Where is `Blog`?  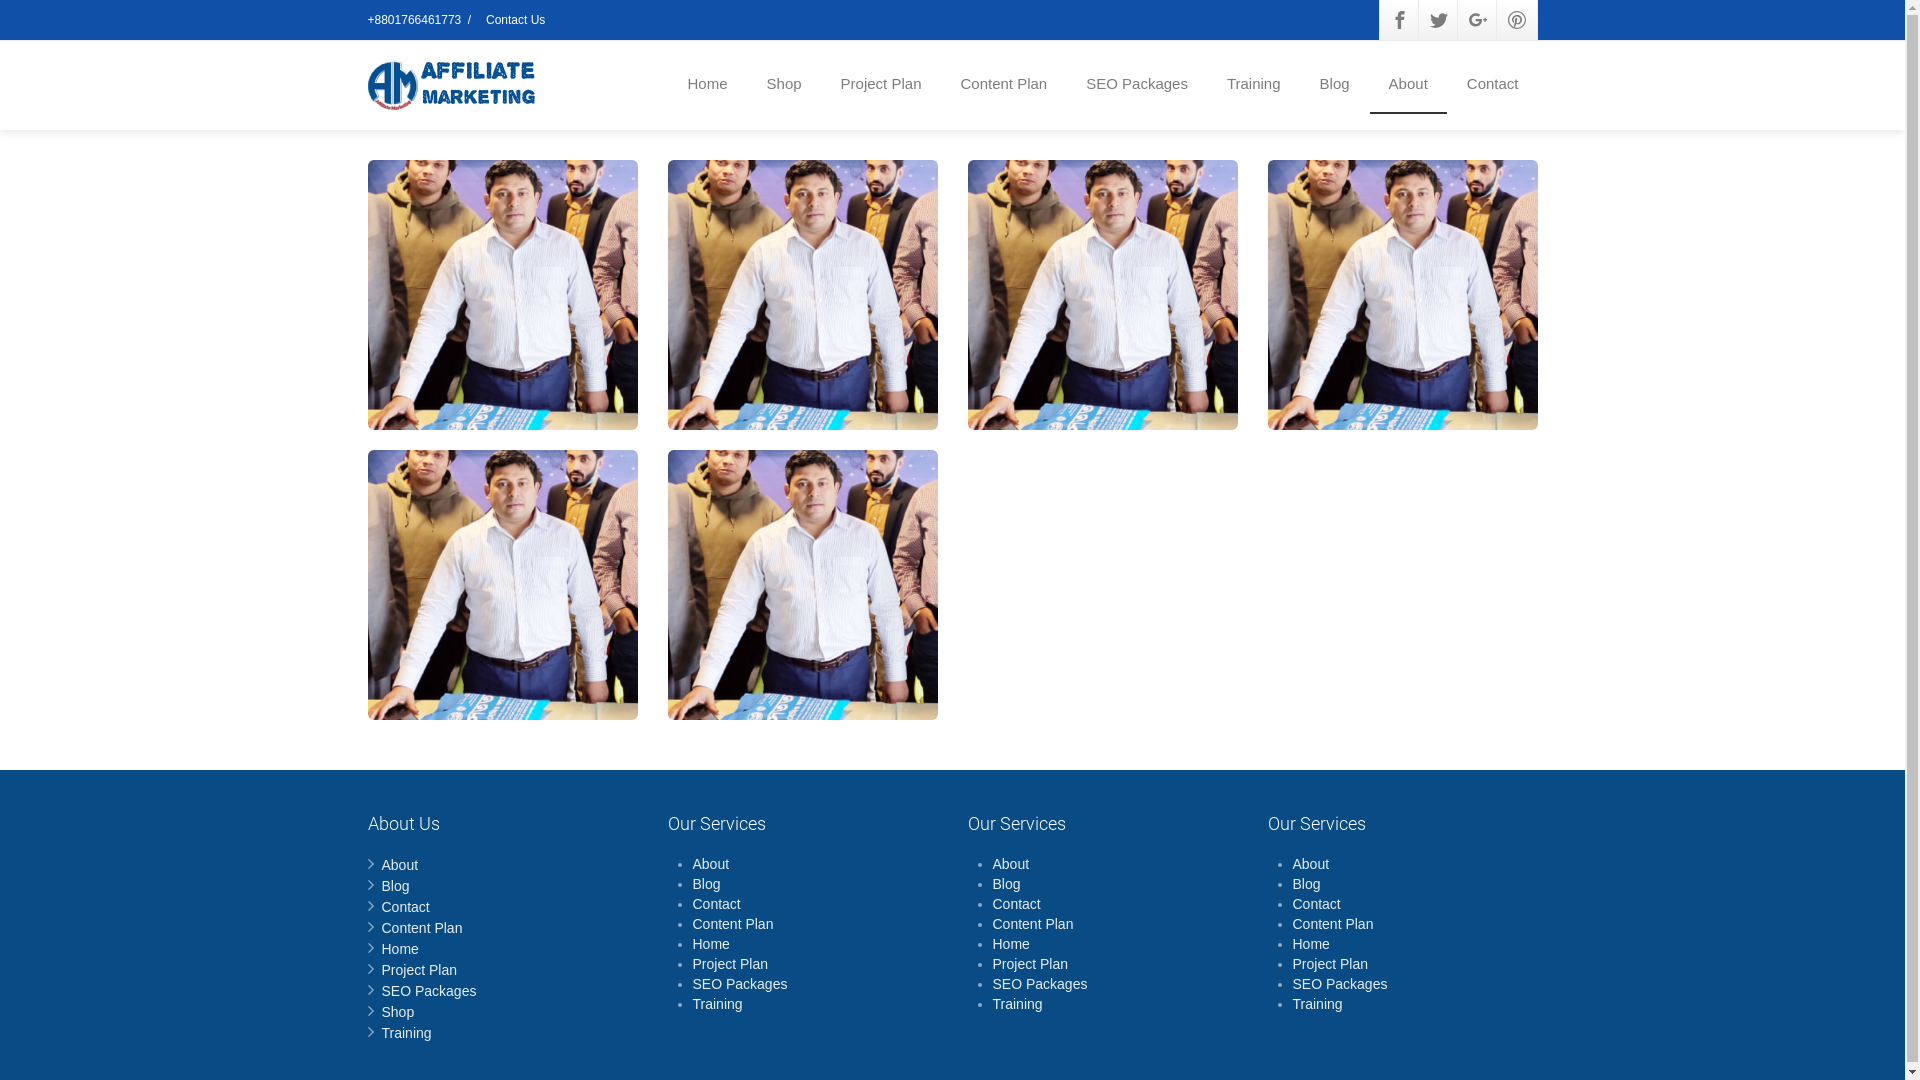
Blog is located at coordinates (1006, 884).